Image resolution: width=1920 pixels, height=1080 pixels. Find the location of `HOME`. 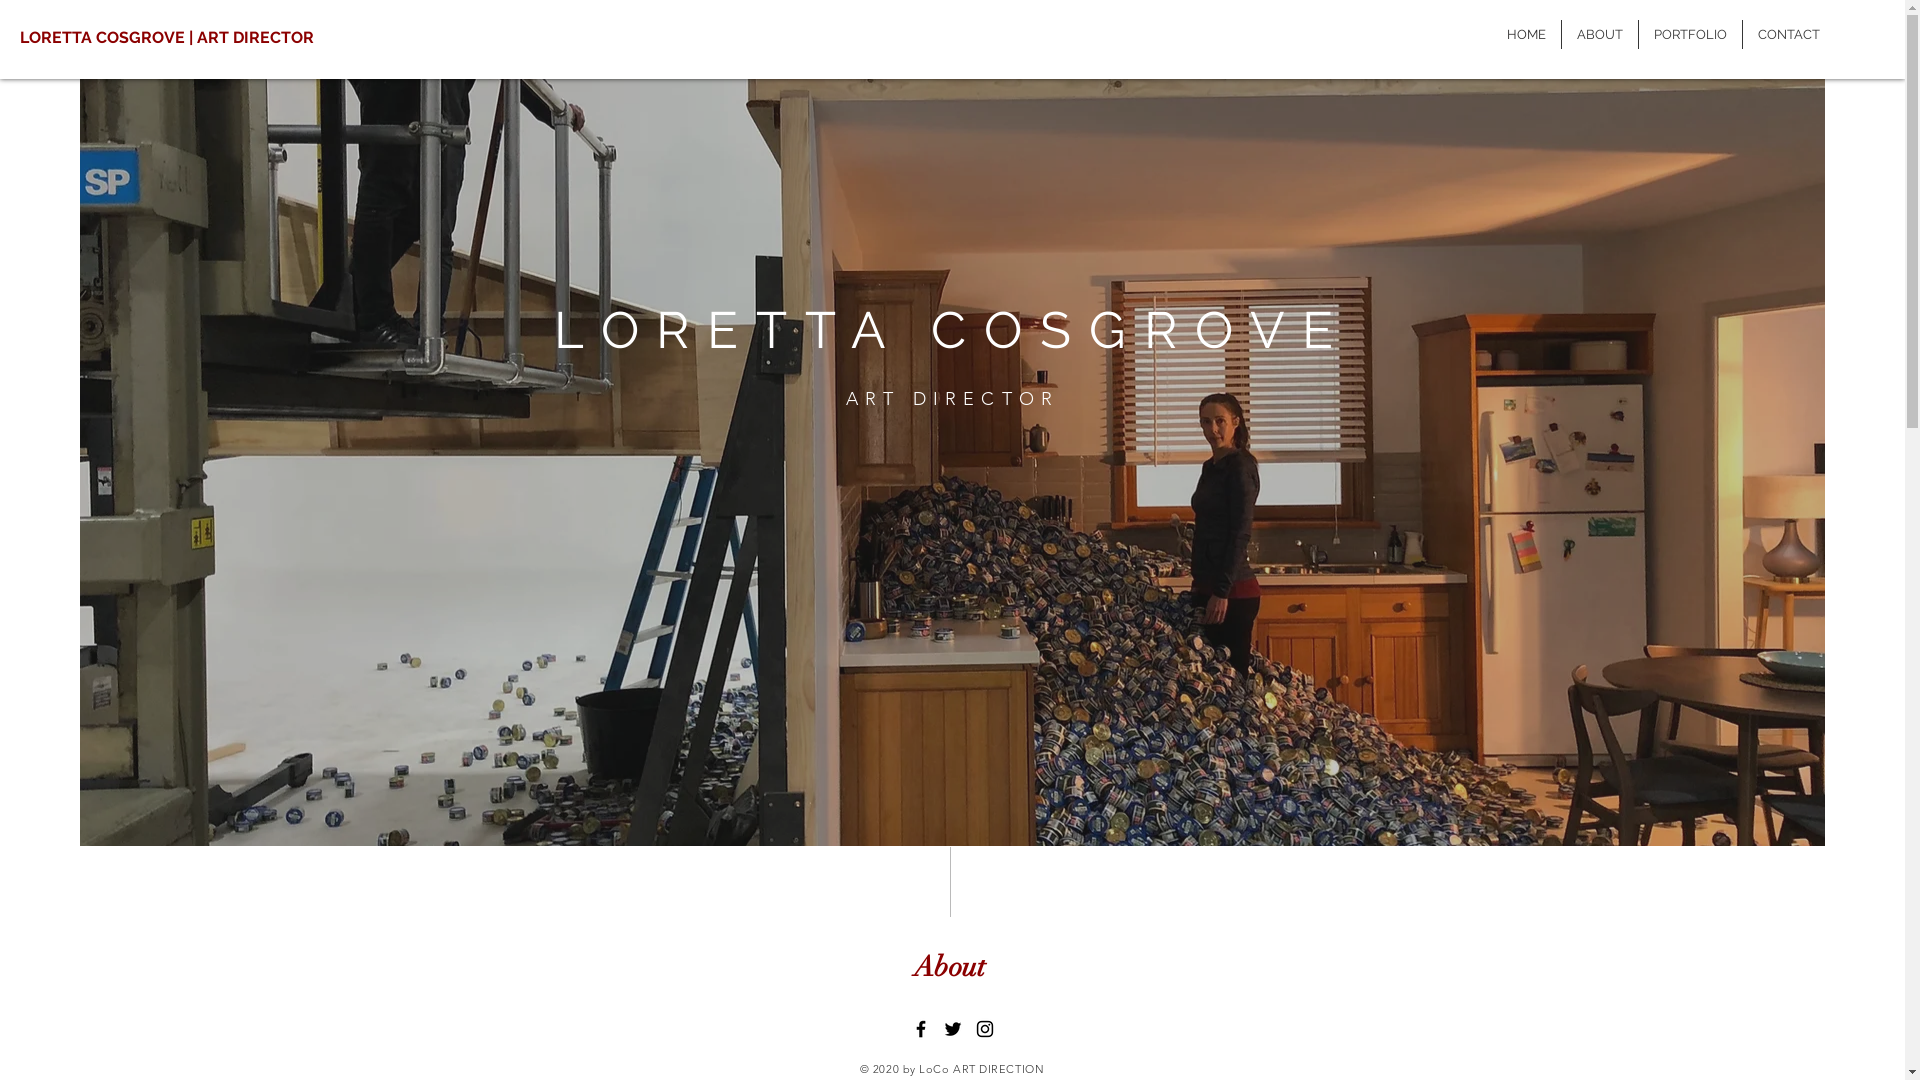

HOME is located at coordinates (1526, 34).